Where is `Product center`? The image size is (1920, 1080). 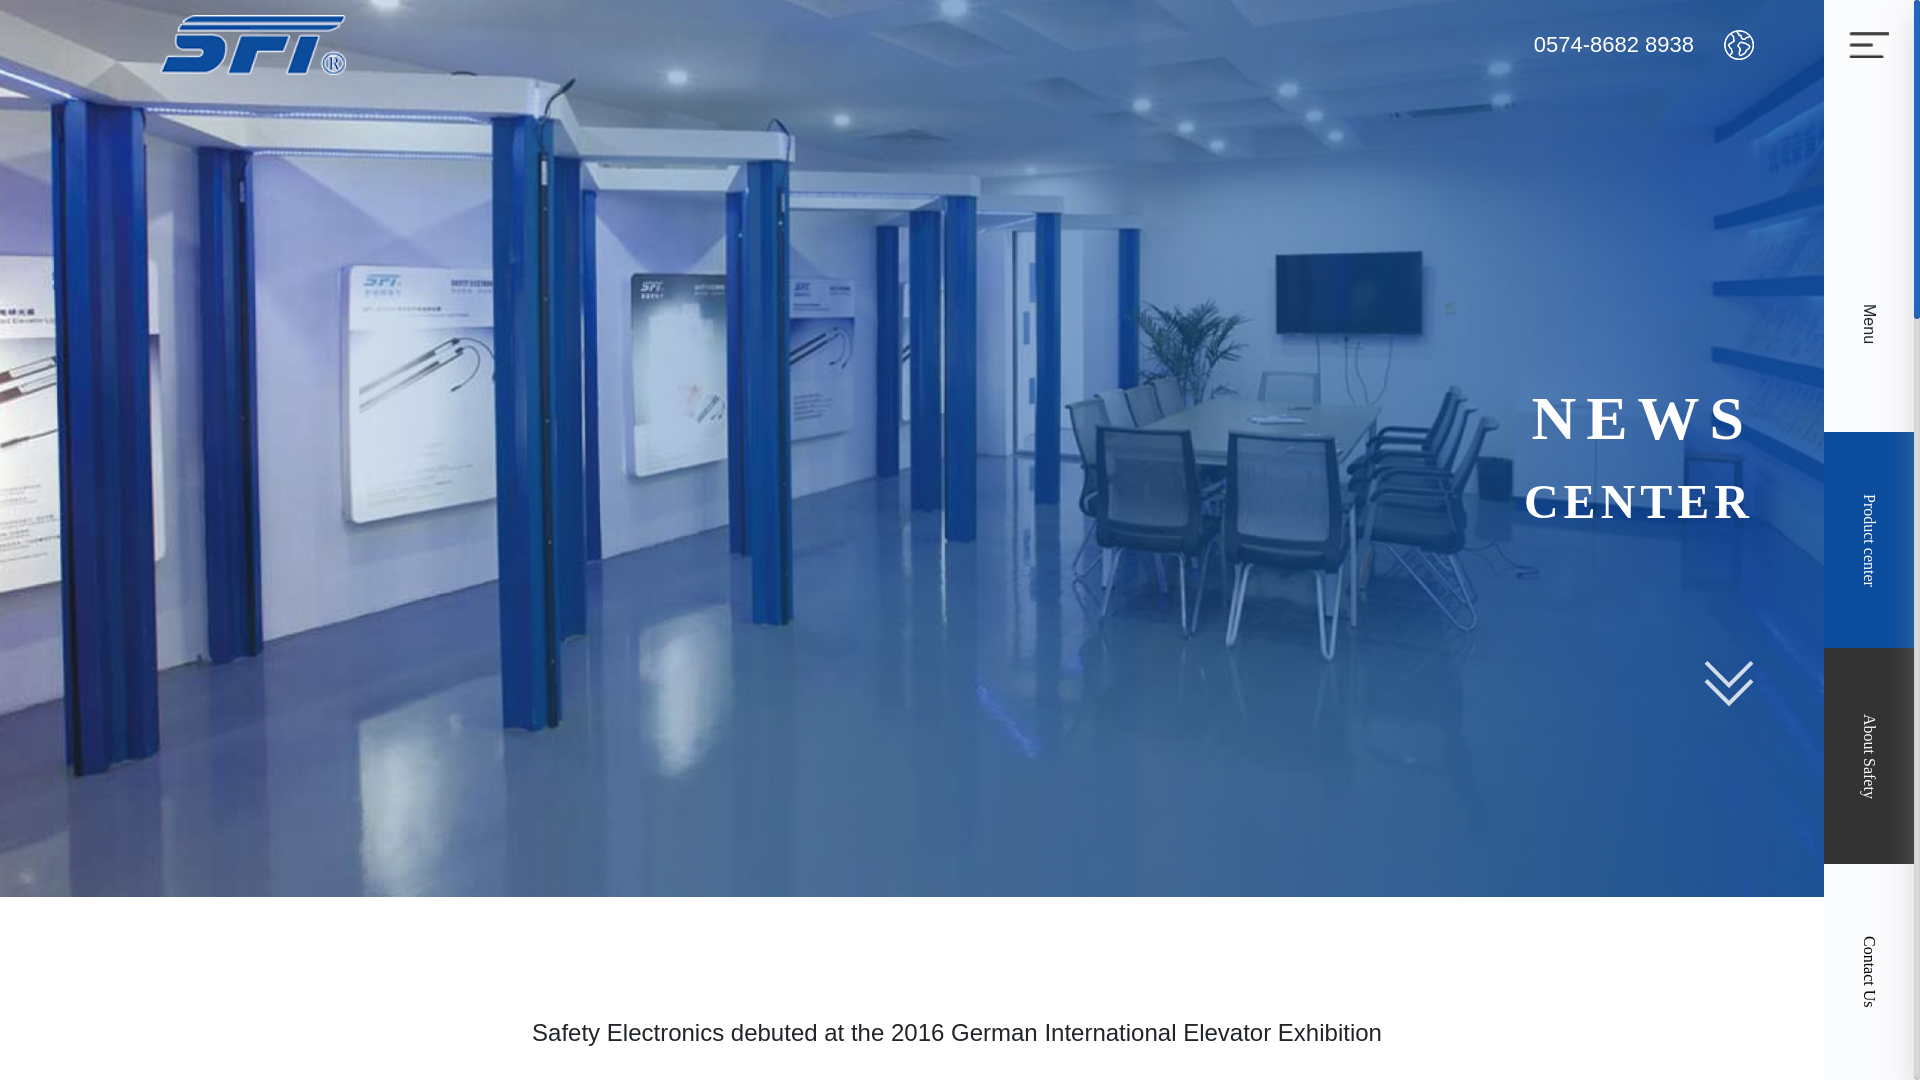
Product center is located at coordinates (1868, 540).